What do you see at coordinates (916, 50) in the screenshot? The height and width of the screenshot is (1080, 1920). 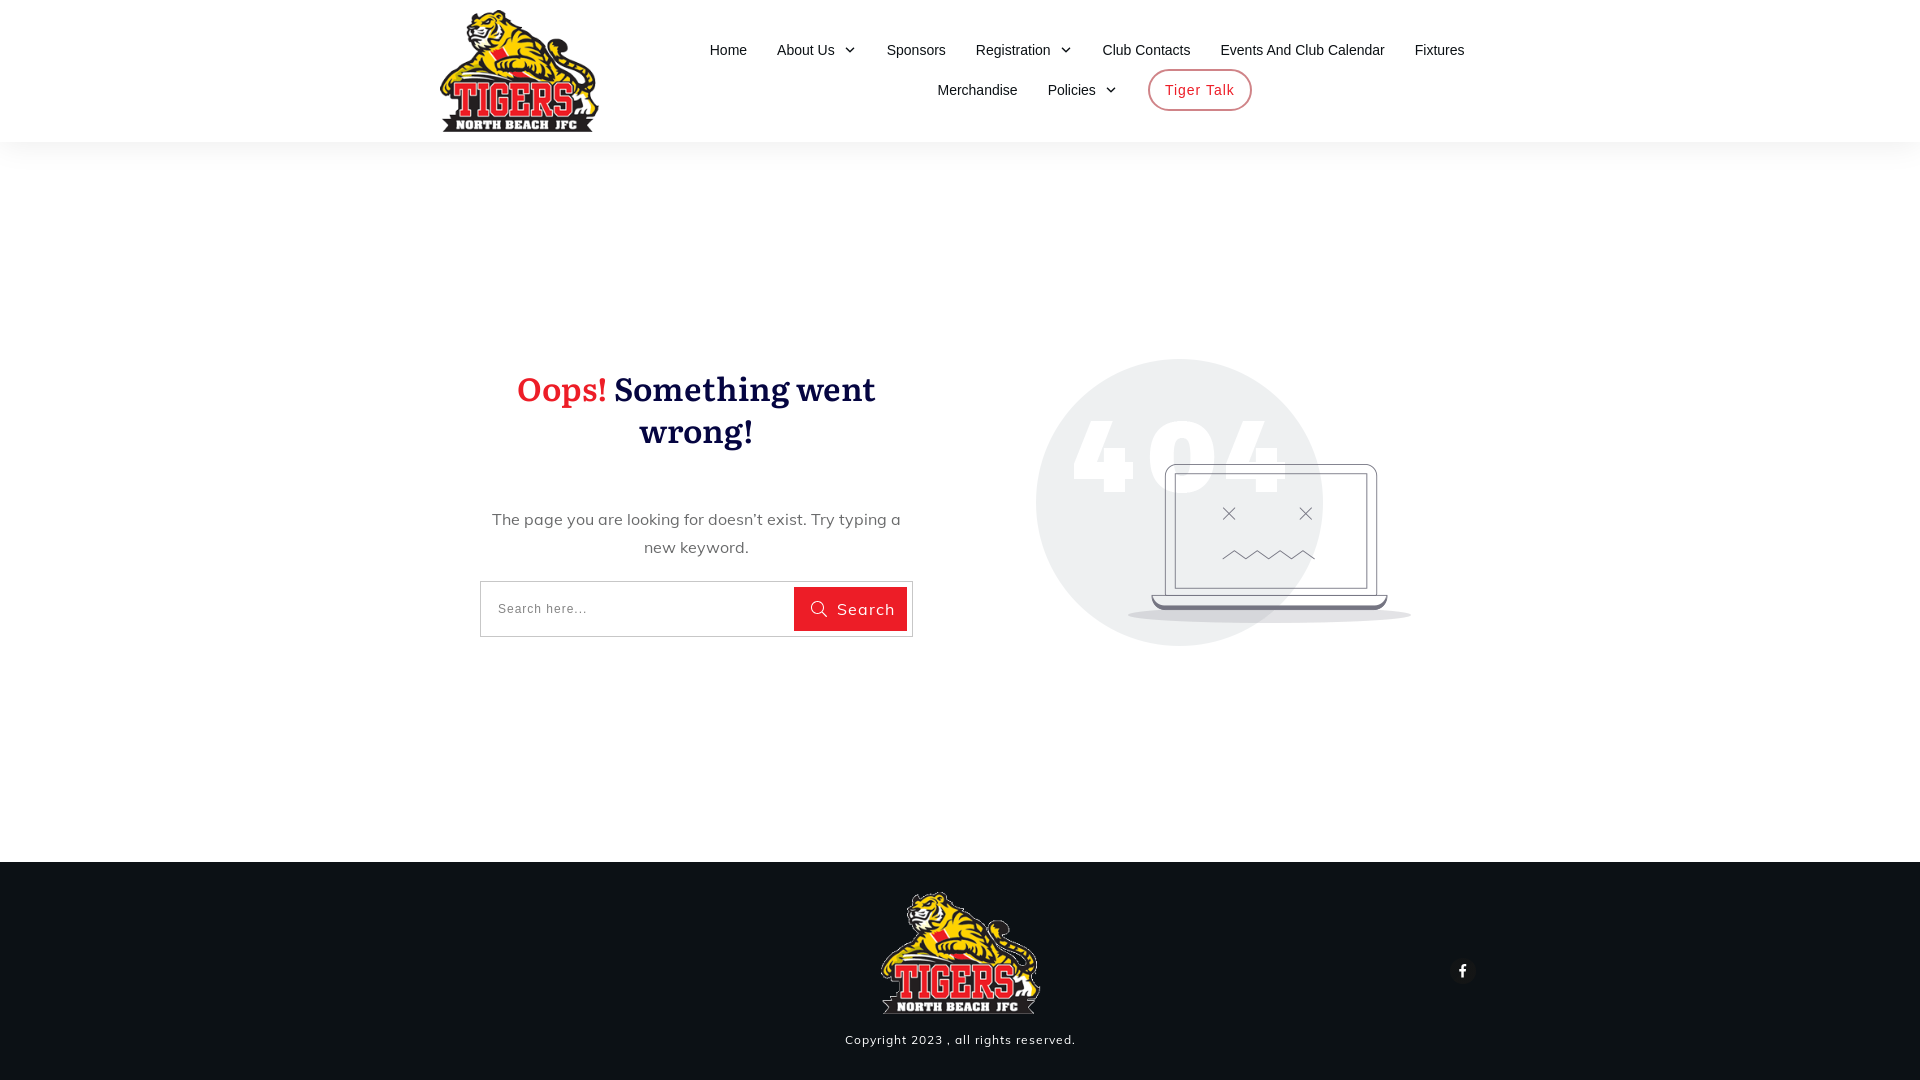 I see `Sponsors` at bounding box center [916, 50].